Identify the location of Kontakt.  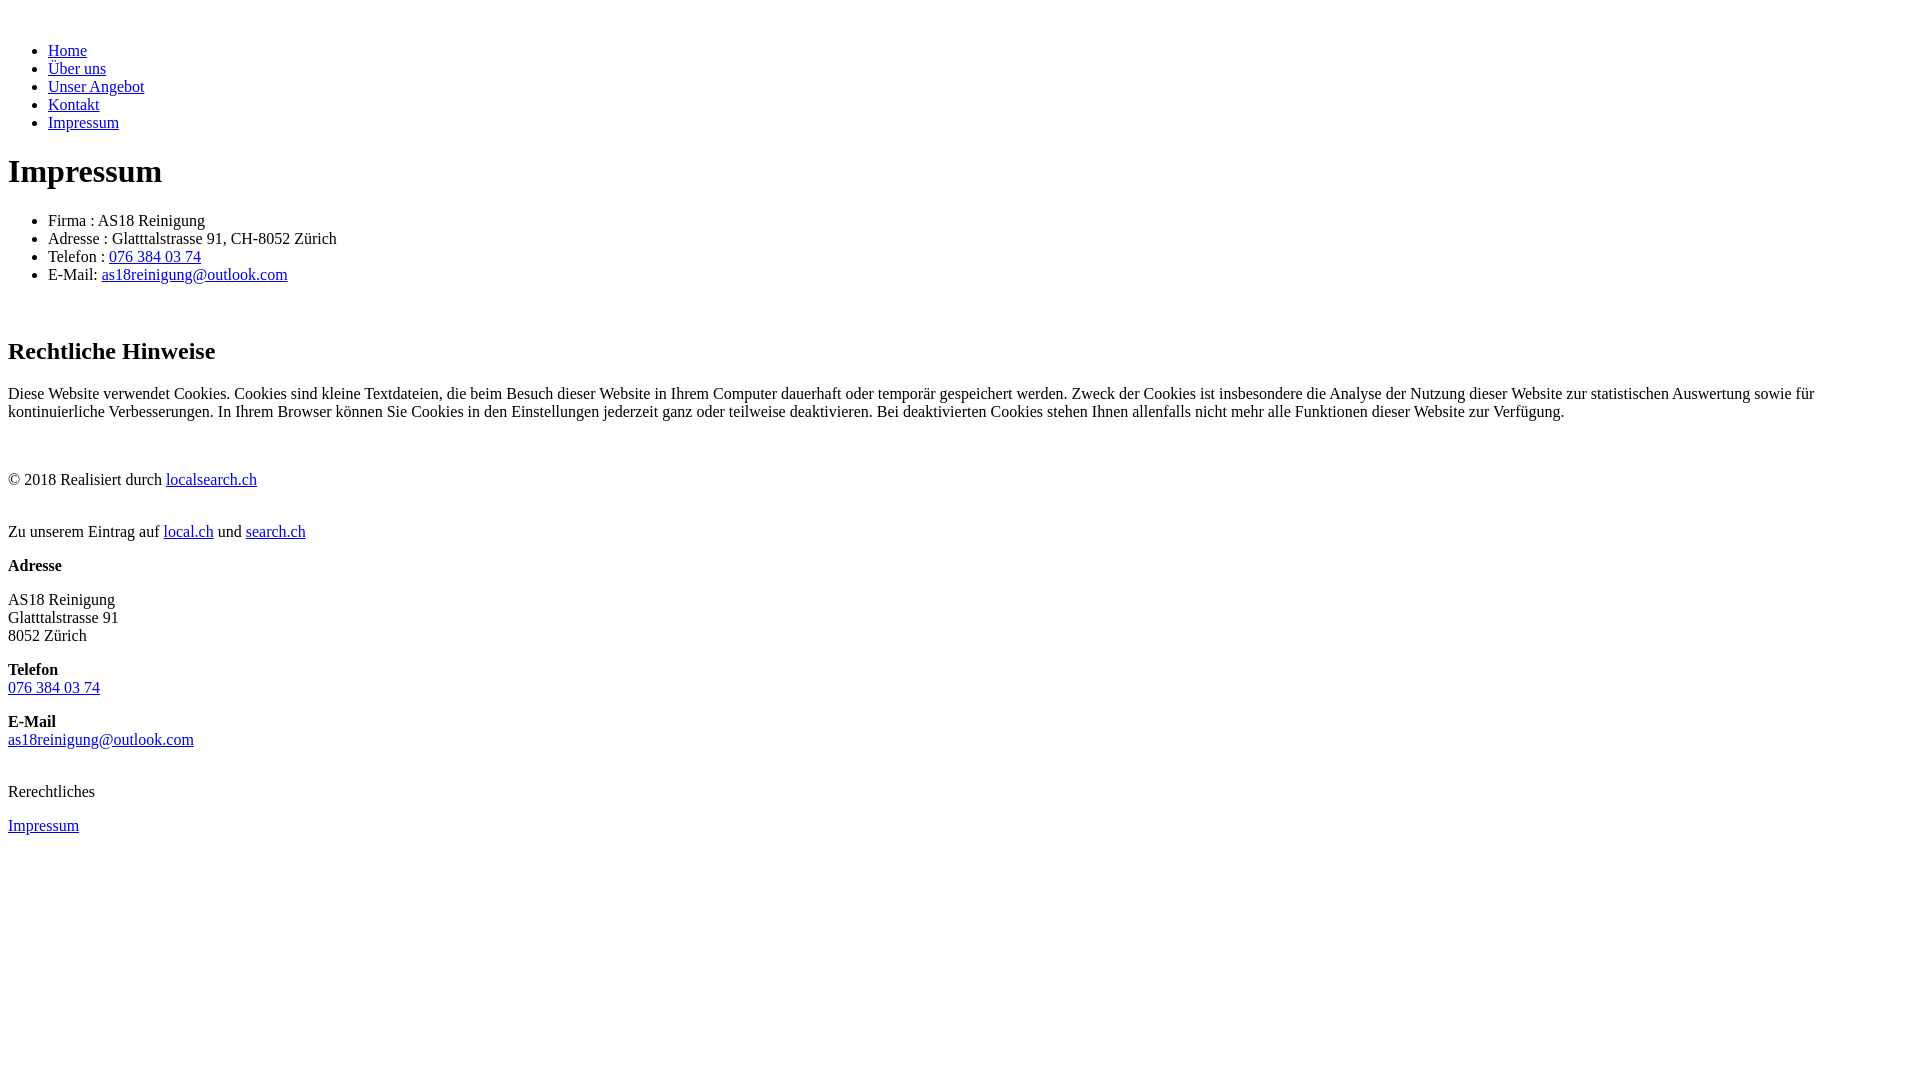
(74, 104).